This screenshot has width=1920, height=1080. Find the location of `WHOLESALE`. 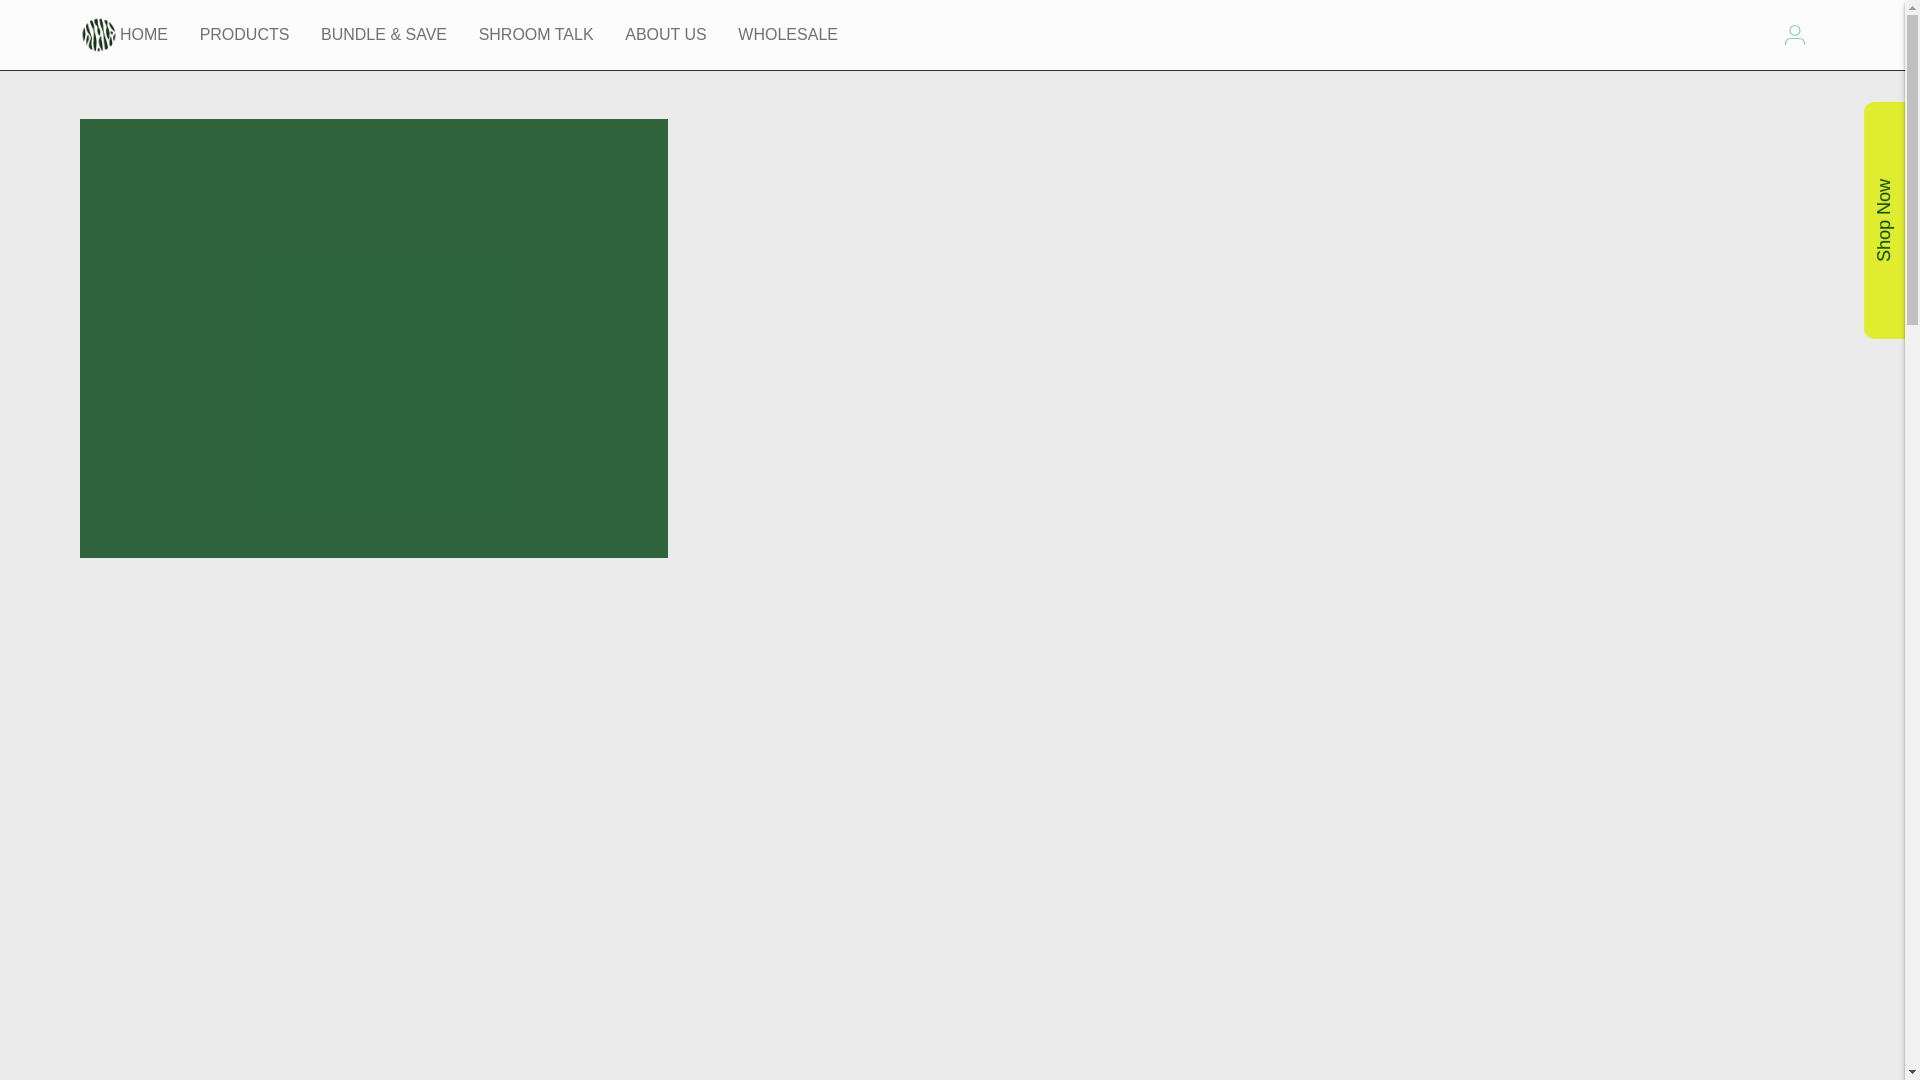

WHOLESALE is located at coordinates (787, 34).